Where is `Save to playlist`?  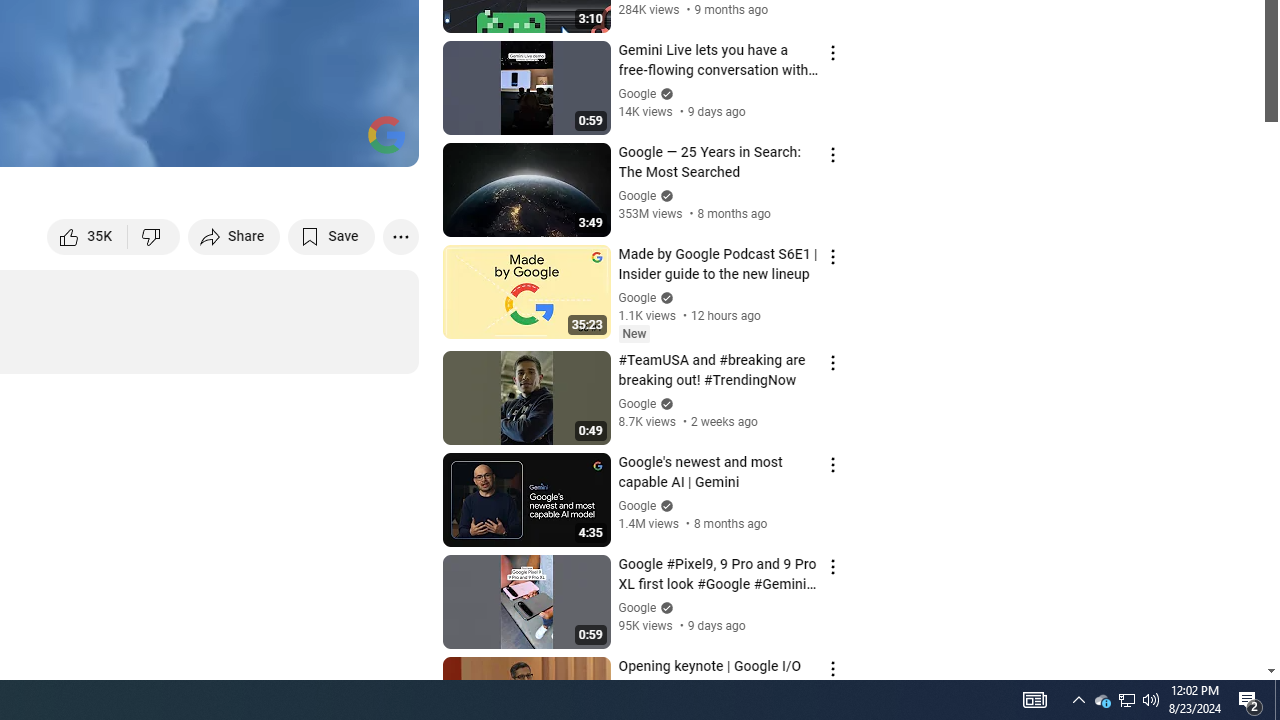
Save to playlist is located at coordinates (332, 236).